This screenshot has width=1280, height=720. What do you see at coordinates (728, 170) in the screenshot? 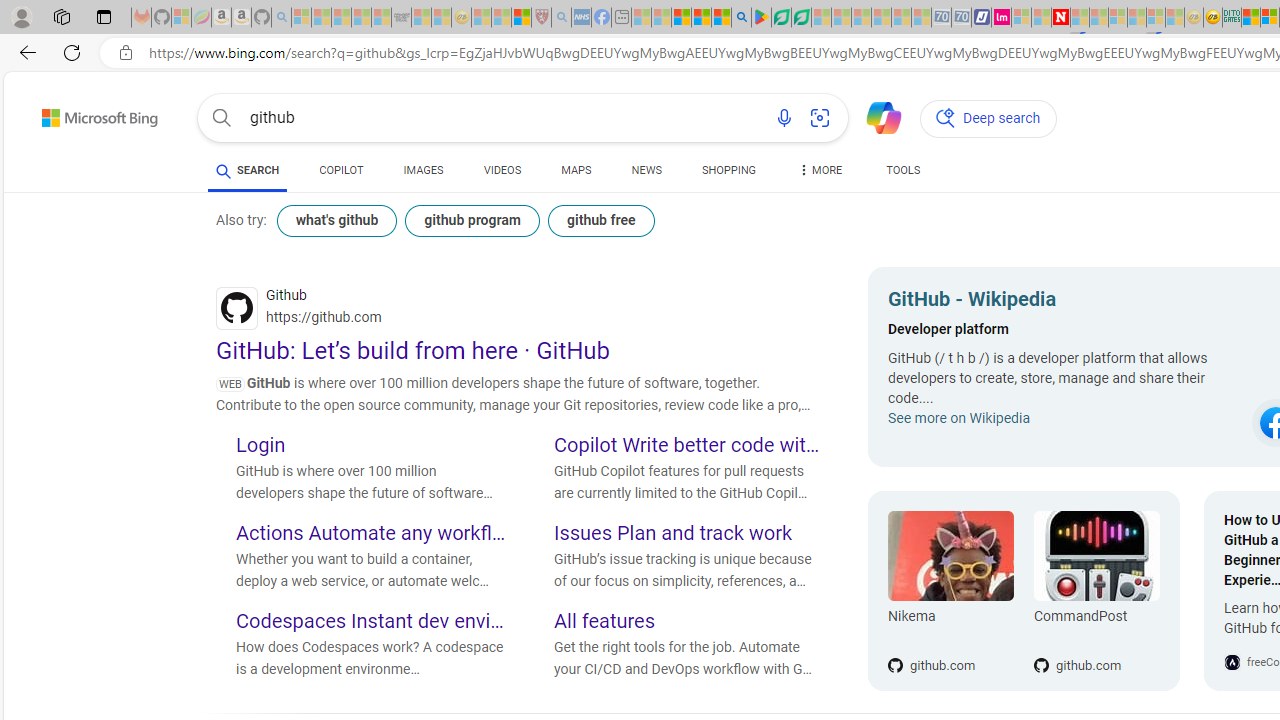
I see `SHOPPING` at bounding box center [728, 170].